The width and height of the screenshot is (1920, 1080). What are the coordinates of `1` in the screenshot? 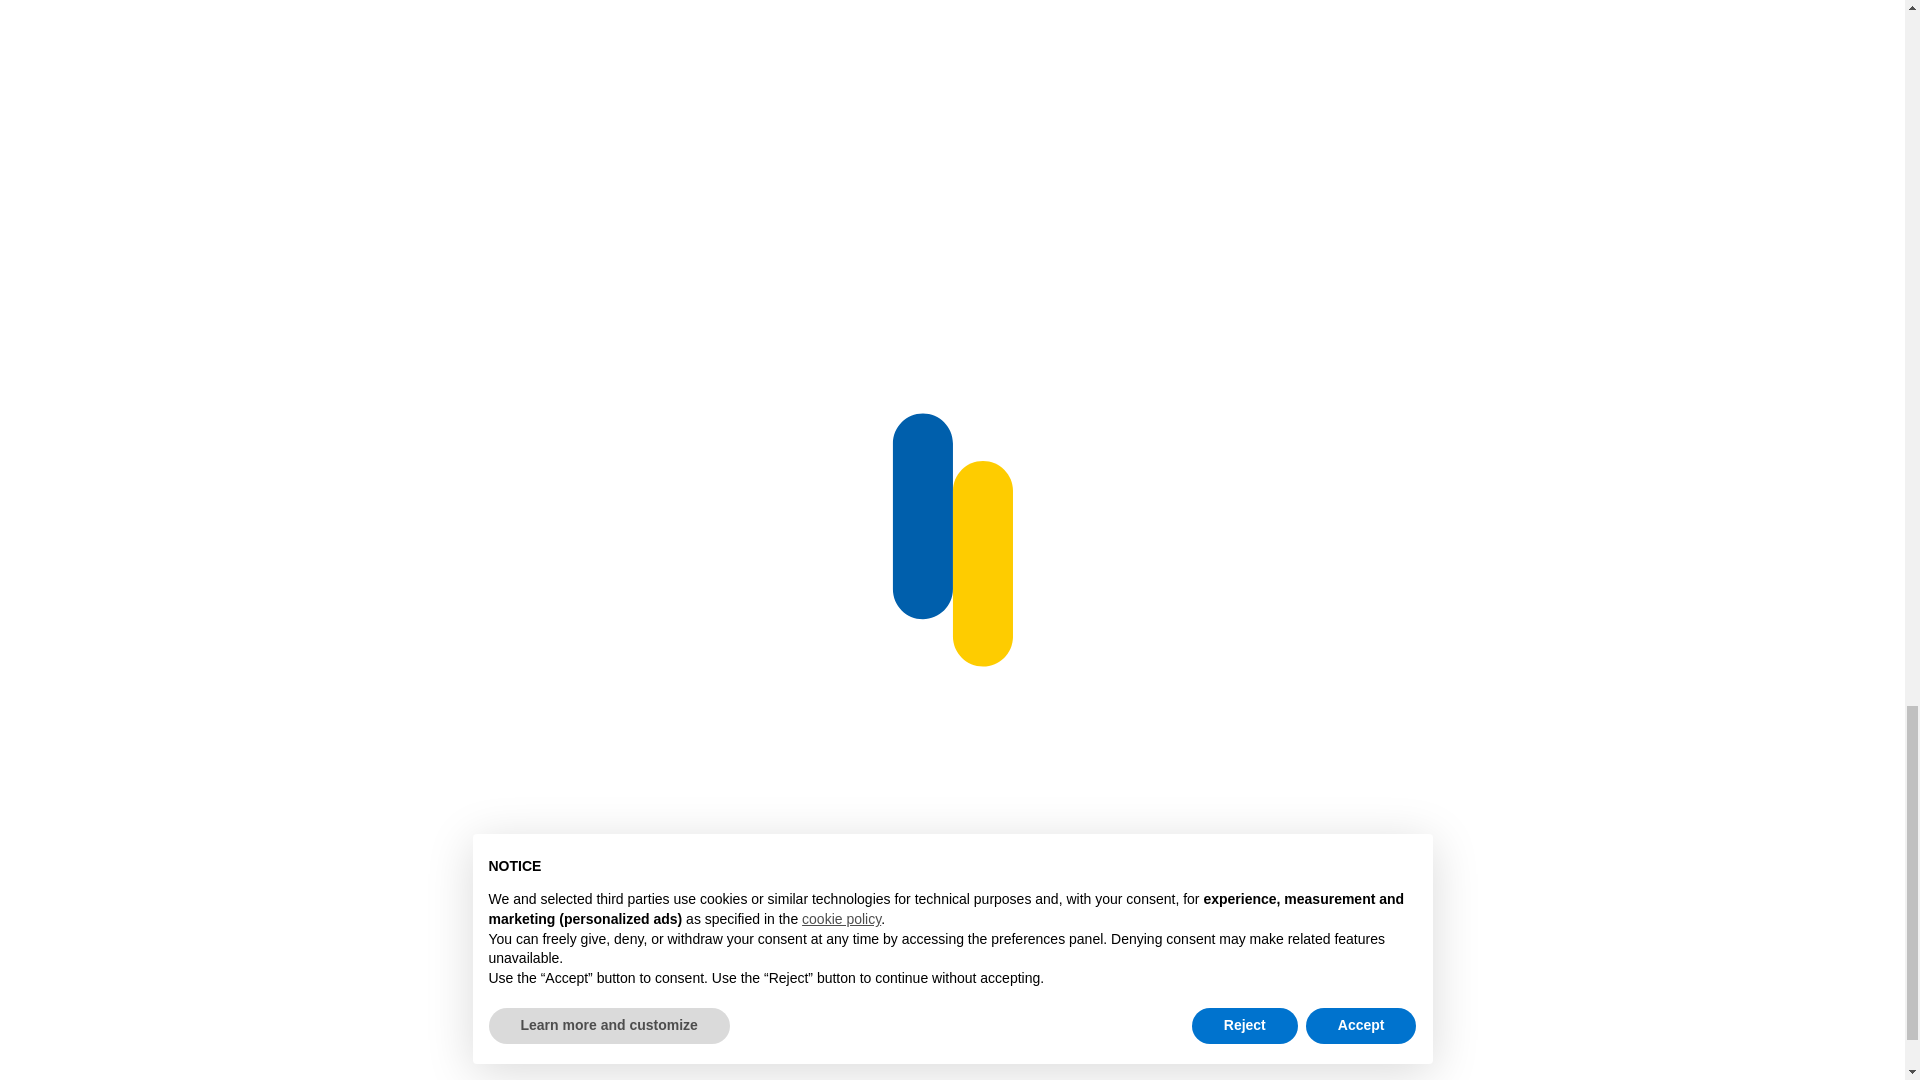 It's located at (110, 890).